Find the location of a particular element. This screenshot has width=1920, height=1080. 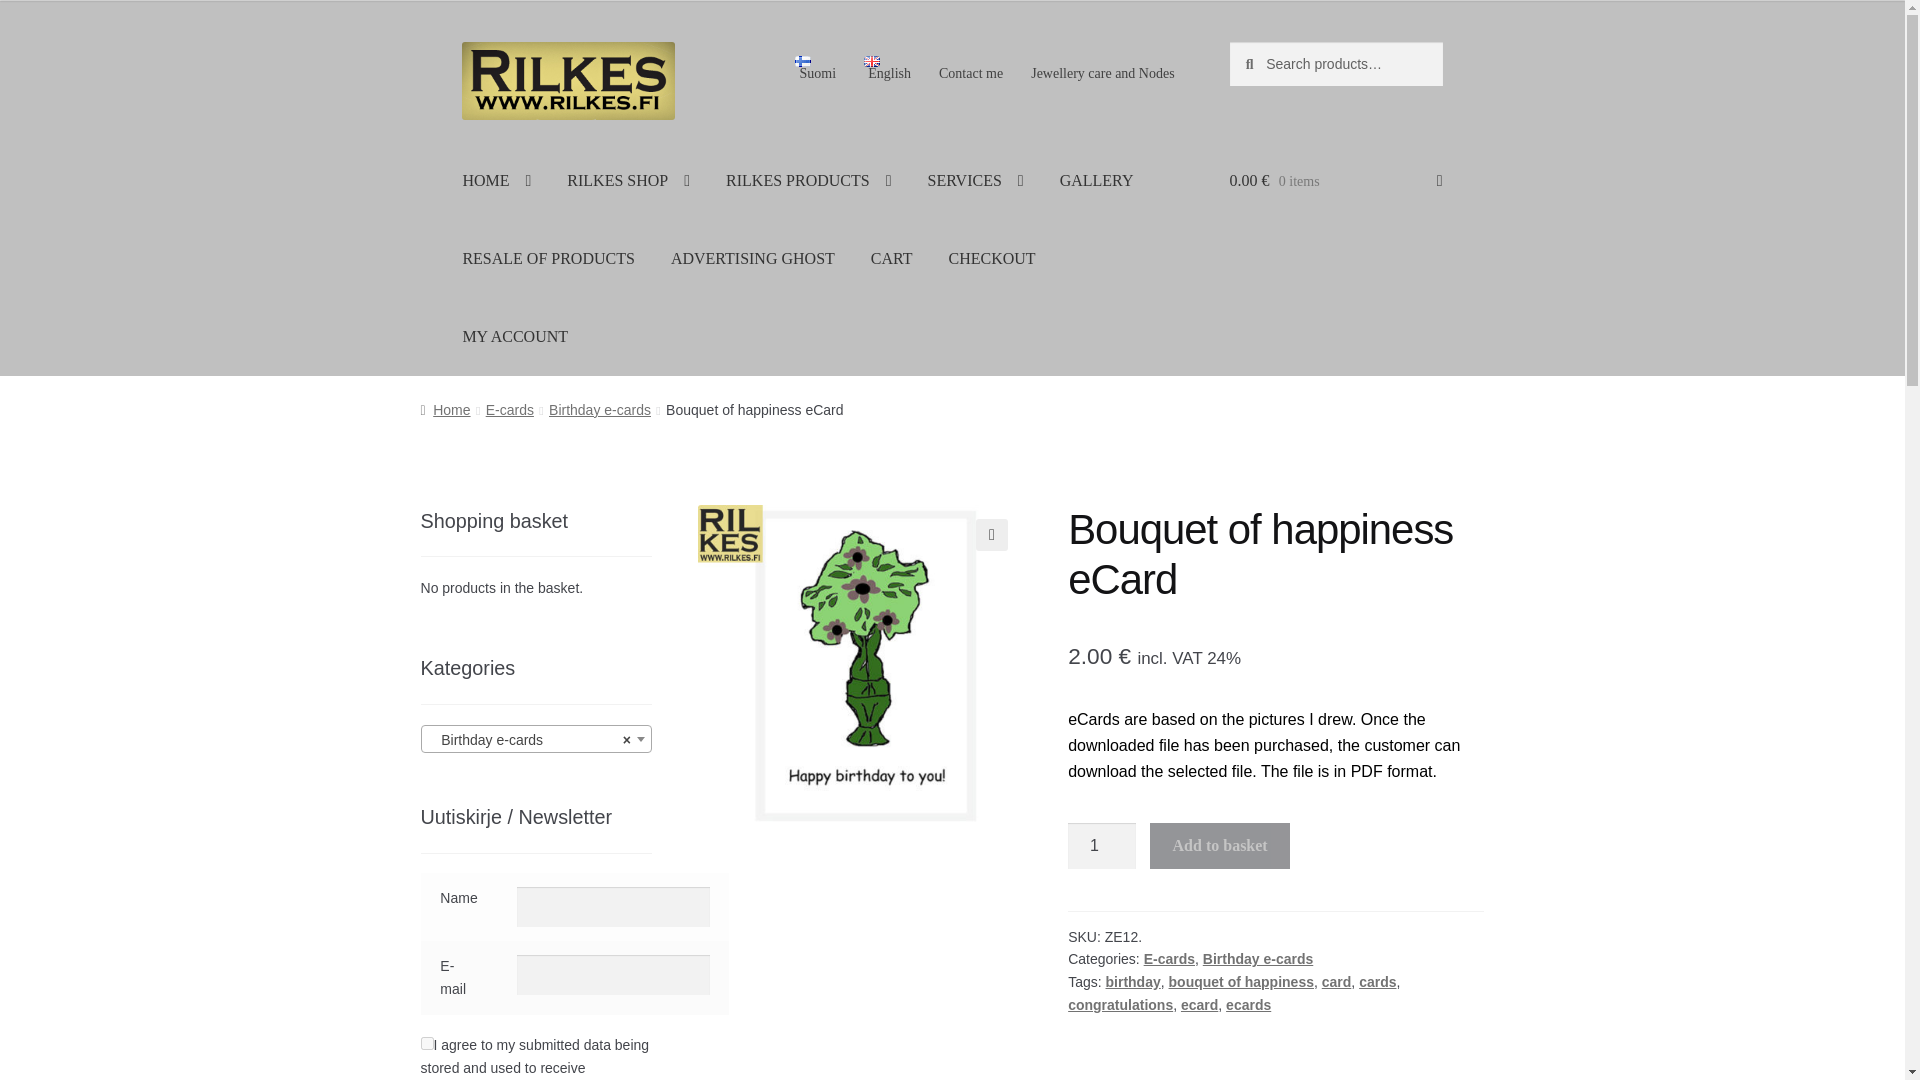

RILKES SHOP is located at coordinates (628, 180).